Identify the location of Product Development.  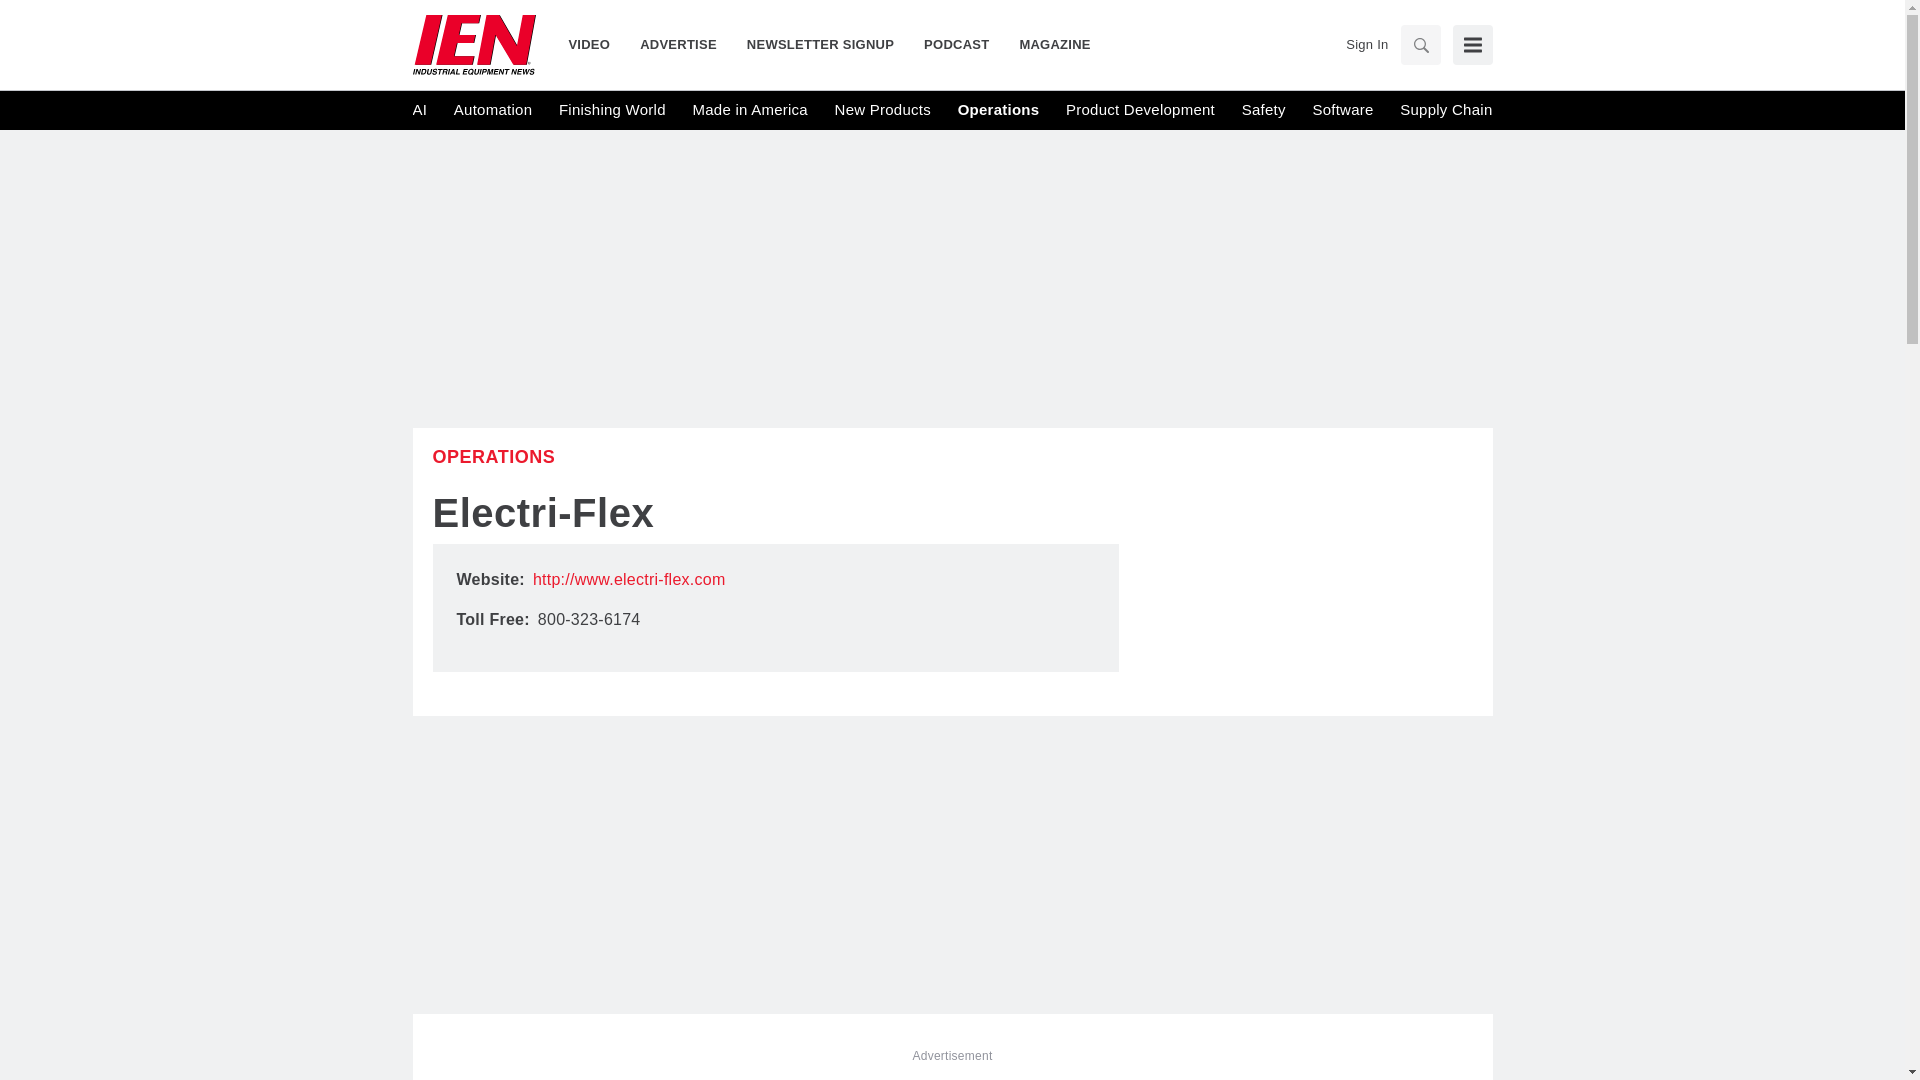
(1140, 110).